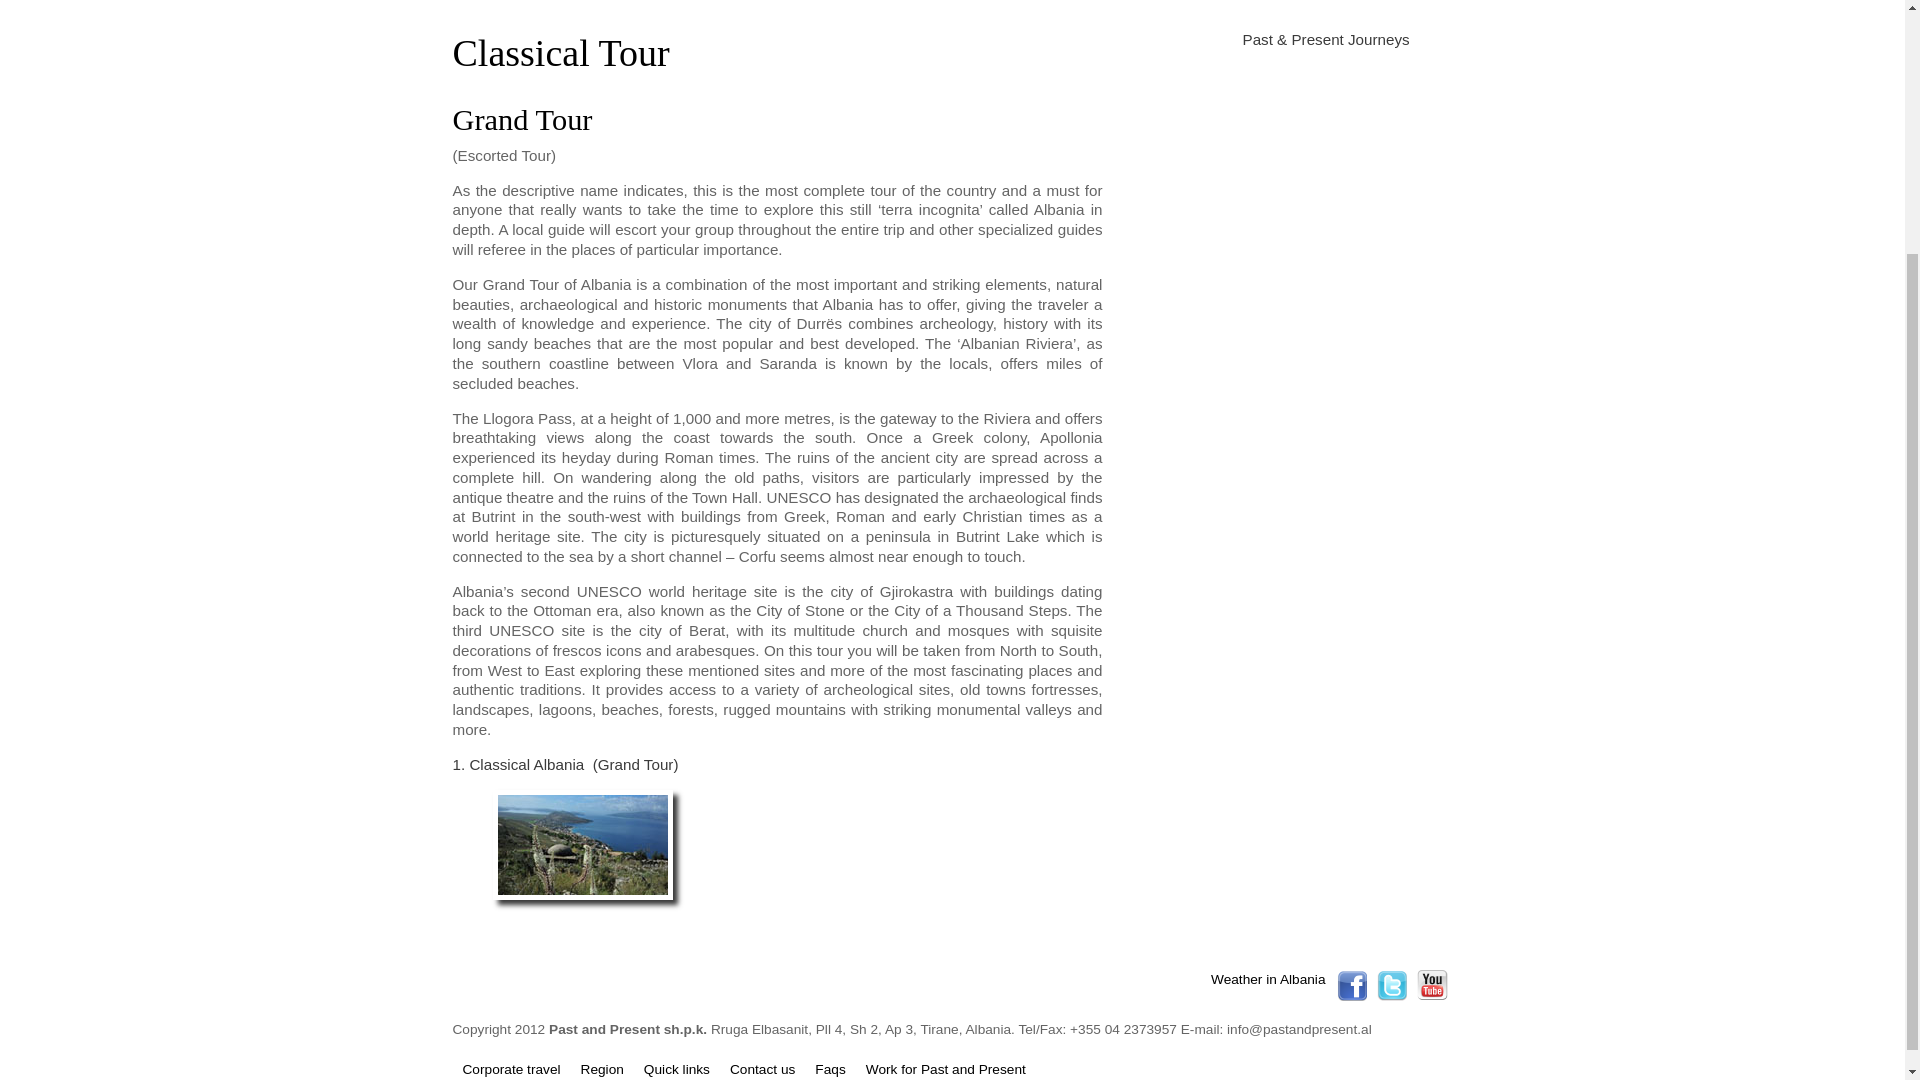  Describe the element at coordinates (1268, 980) in the screenshot. I see `Weather in Albania` at that location.